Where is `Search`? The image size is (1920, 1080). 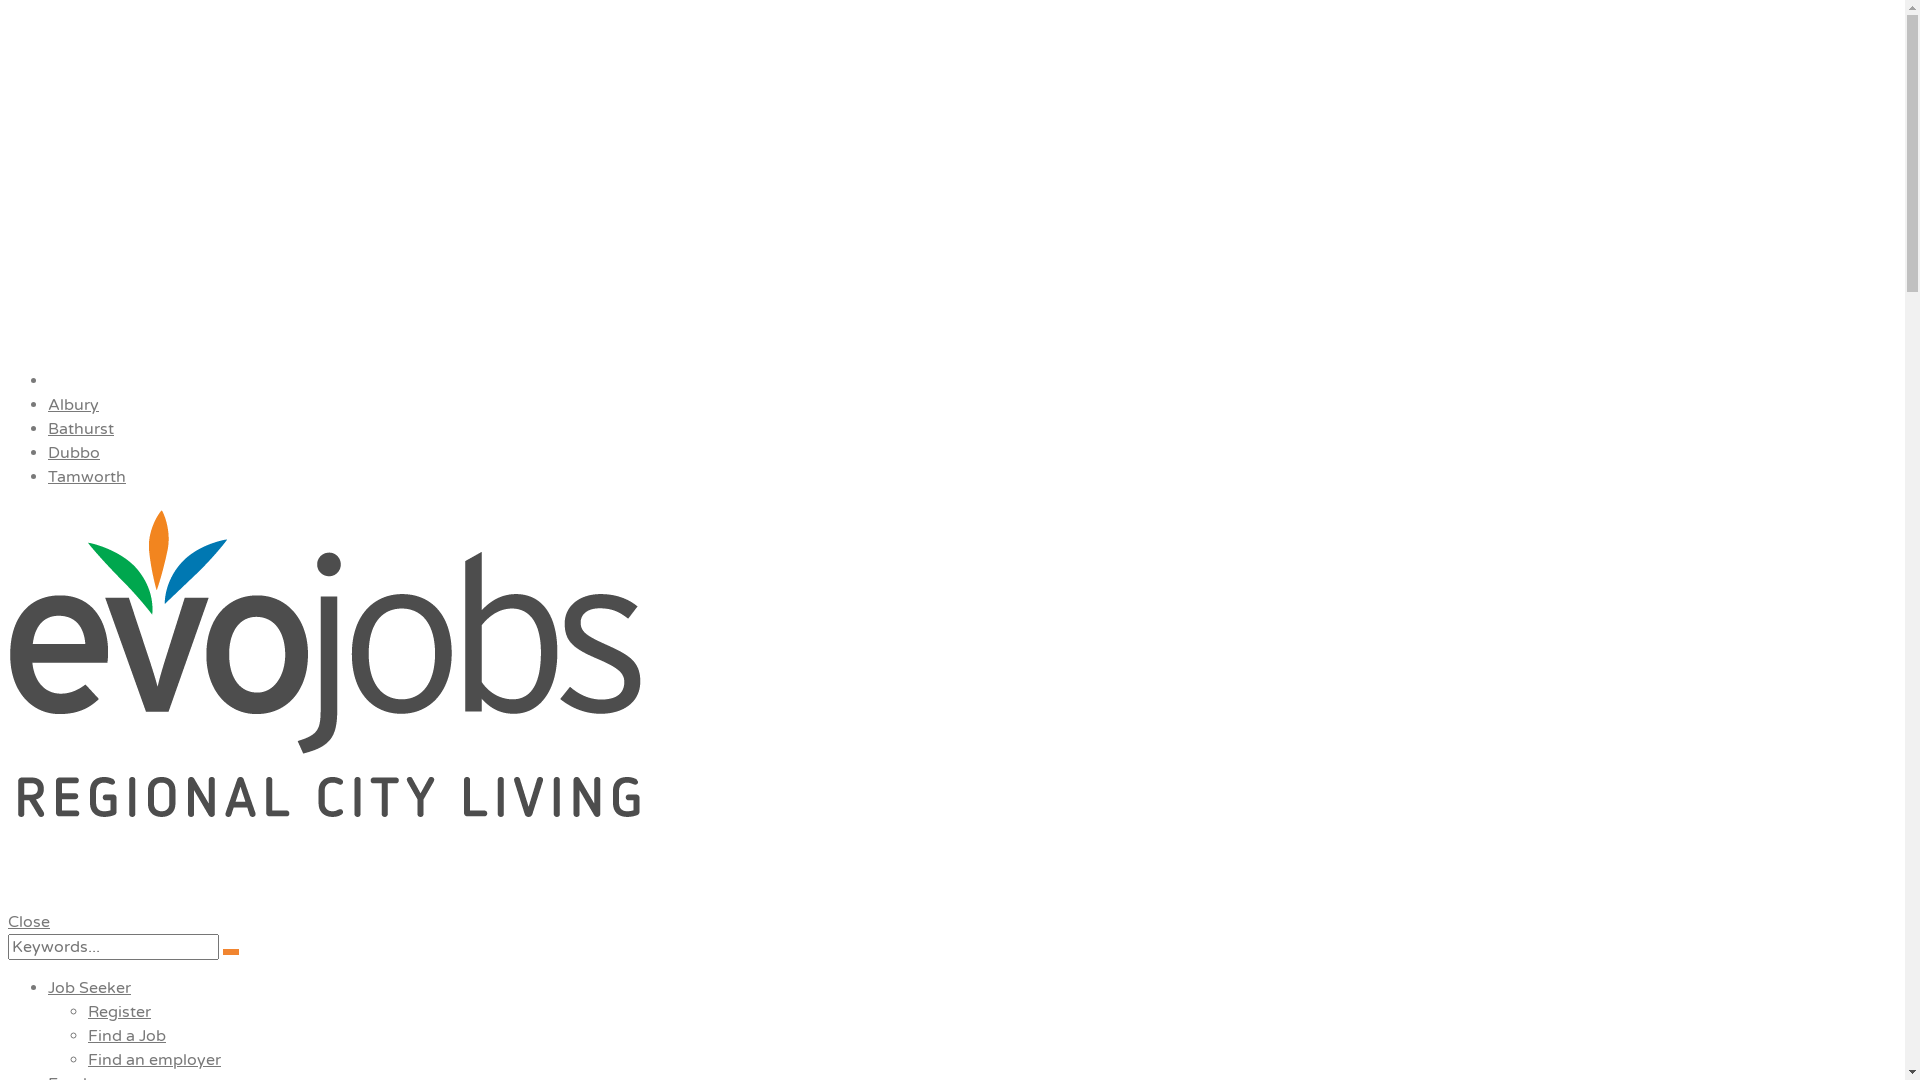 Search is located at coordinates (231, 952).